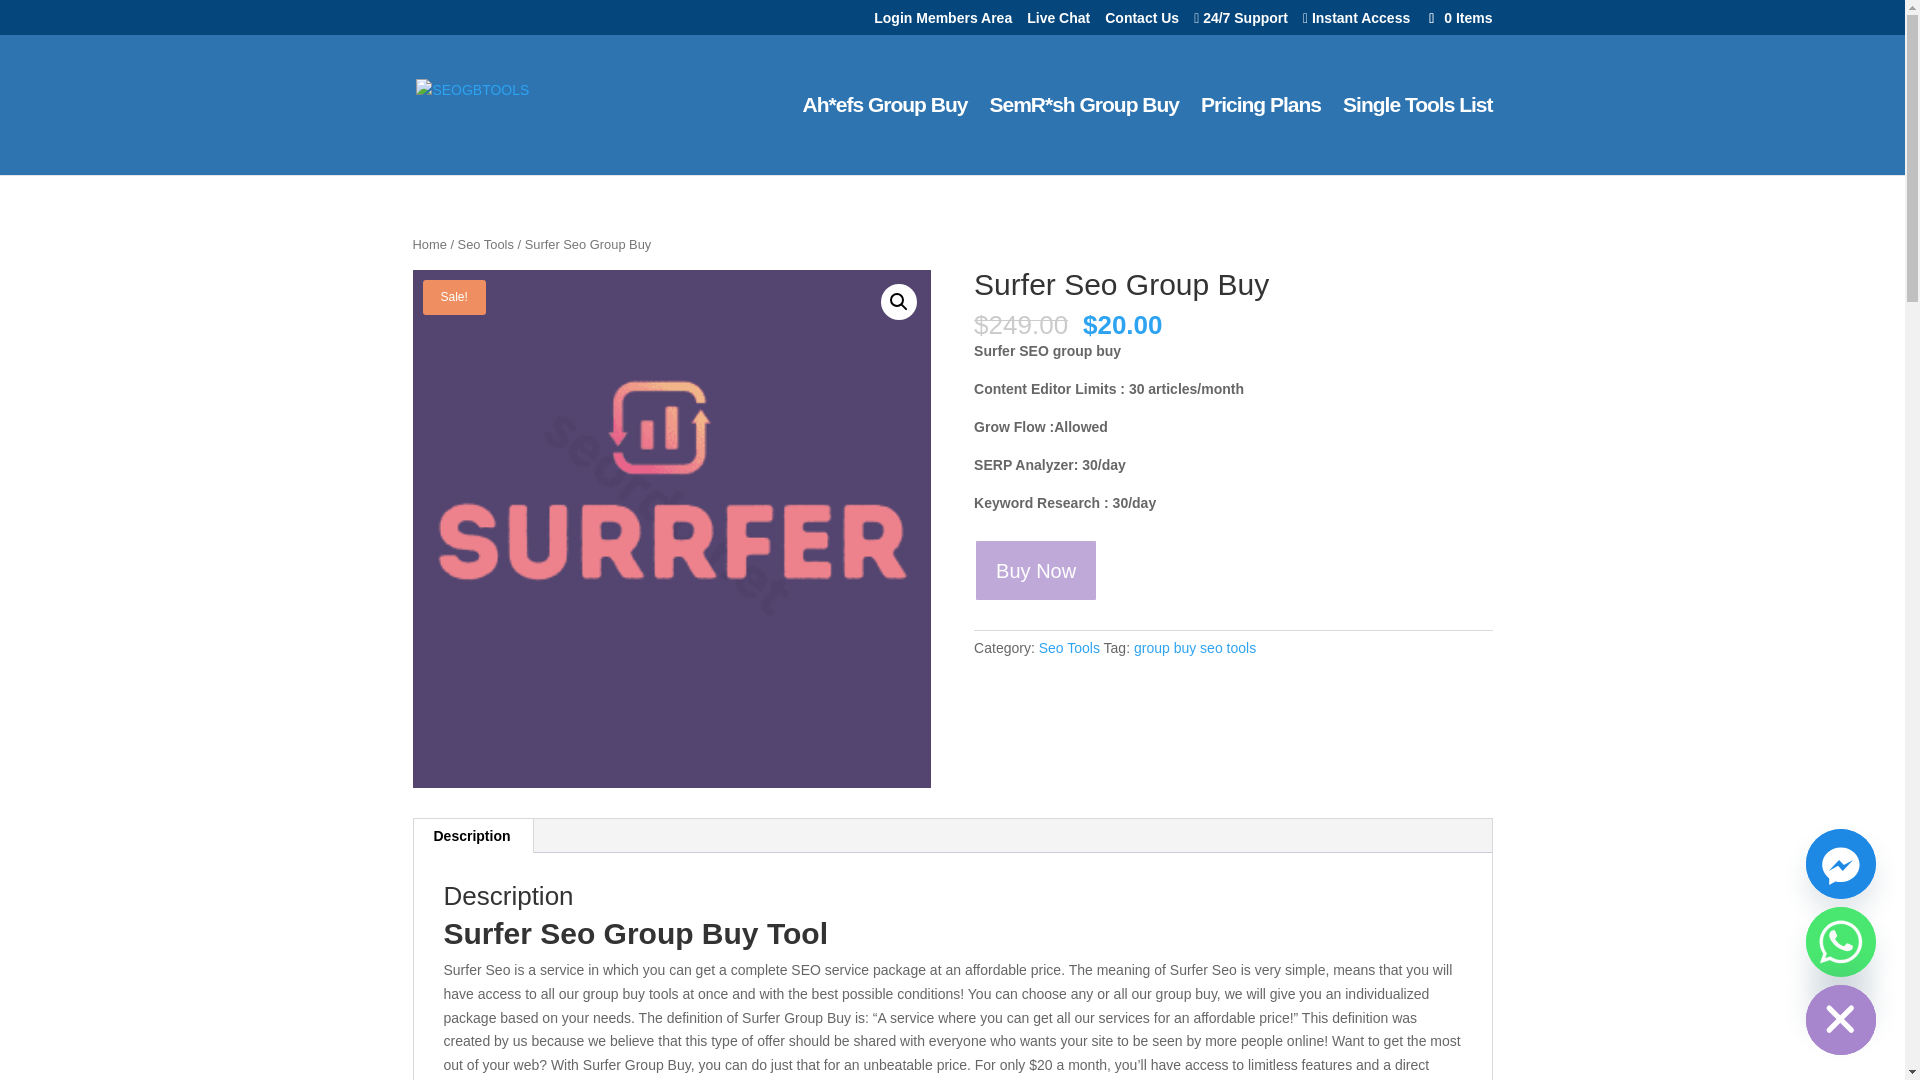  What do you see at coordinates (1036, 570) in the screenshot?
I see `Buy Now` at bounding box center [1036, 570].